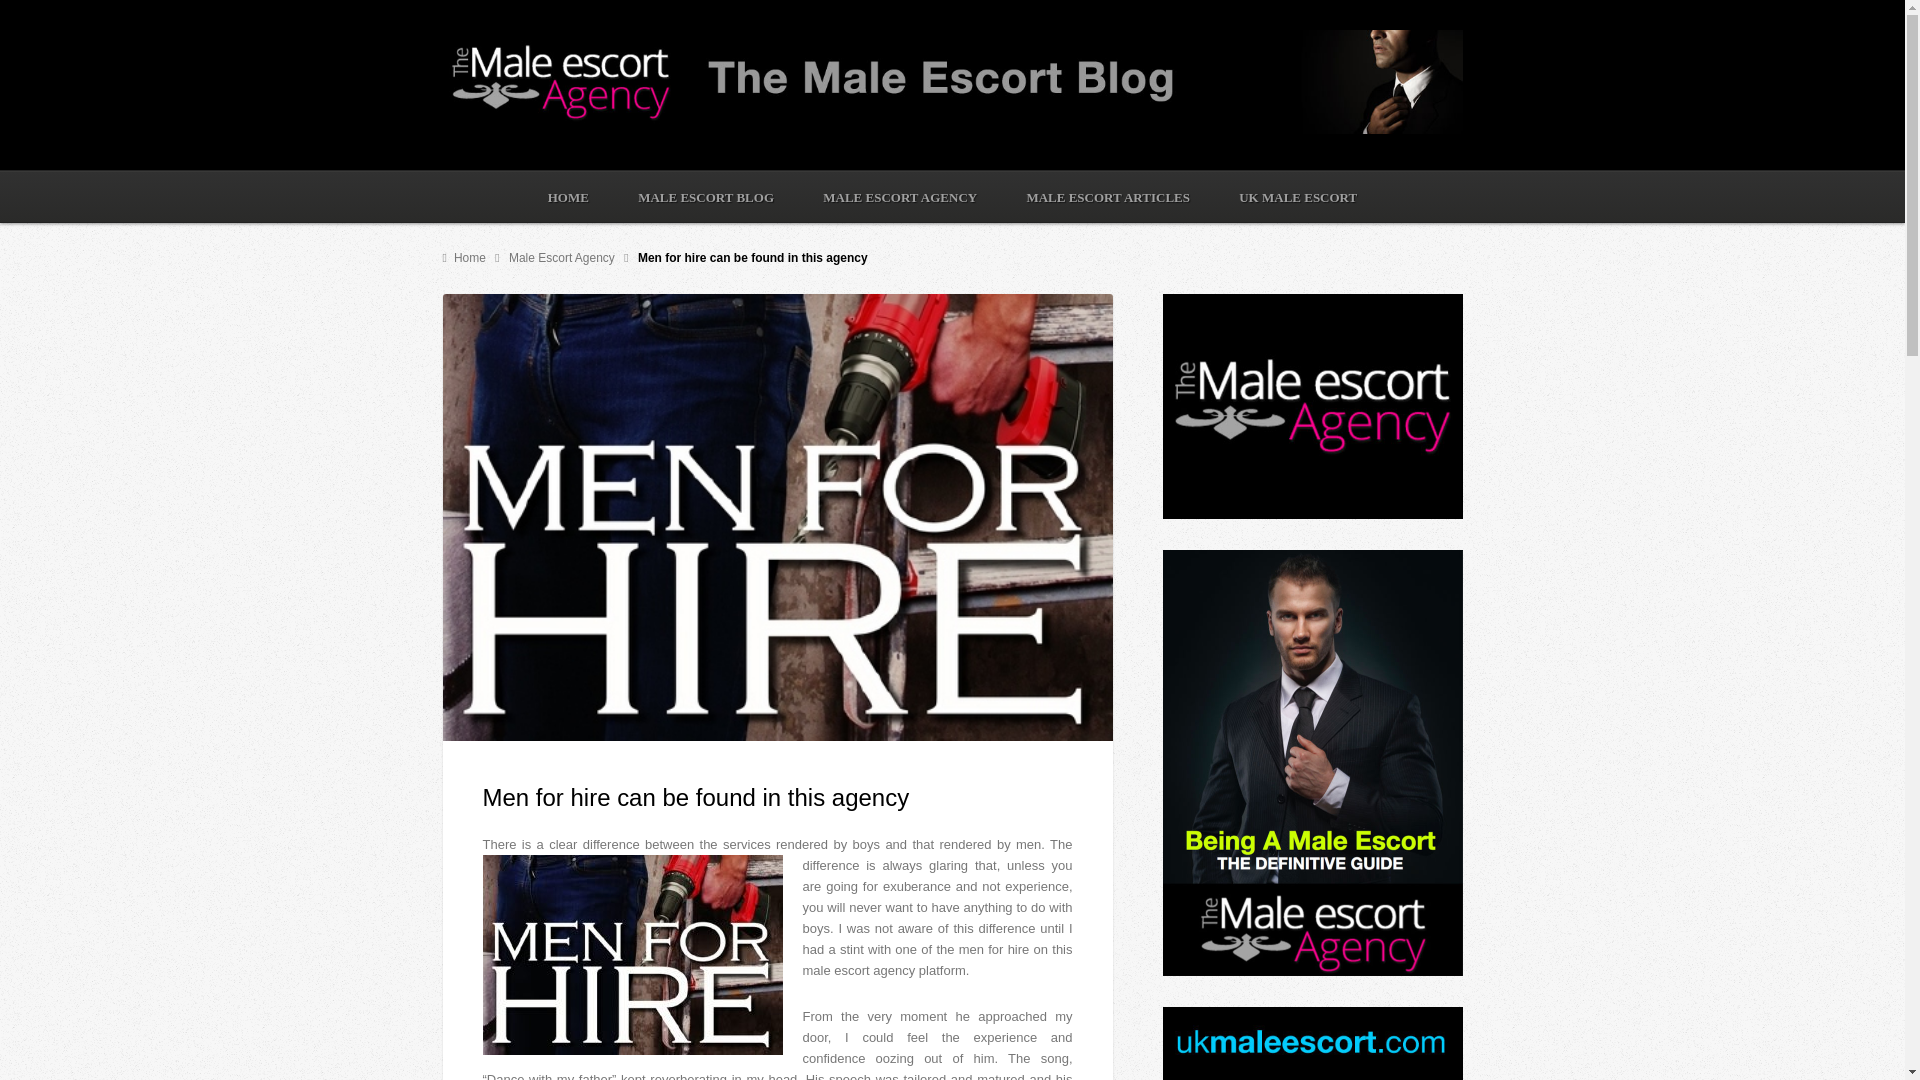 This screenshot has width=1920, height=1080. What do you see at coordinates (1108, 196) in the screenshot?
I see `MALE ESCORT ARTICLES` at bounding box center [1108, 196].